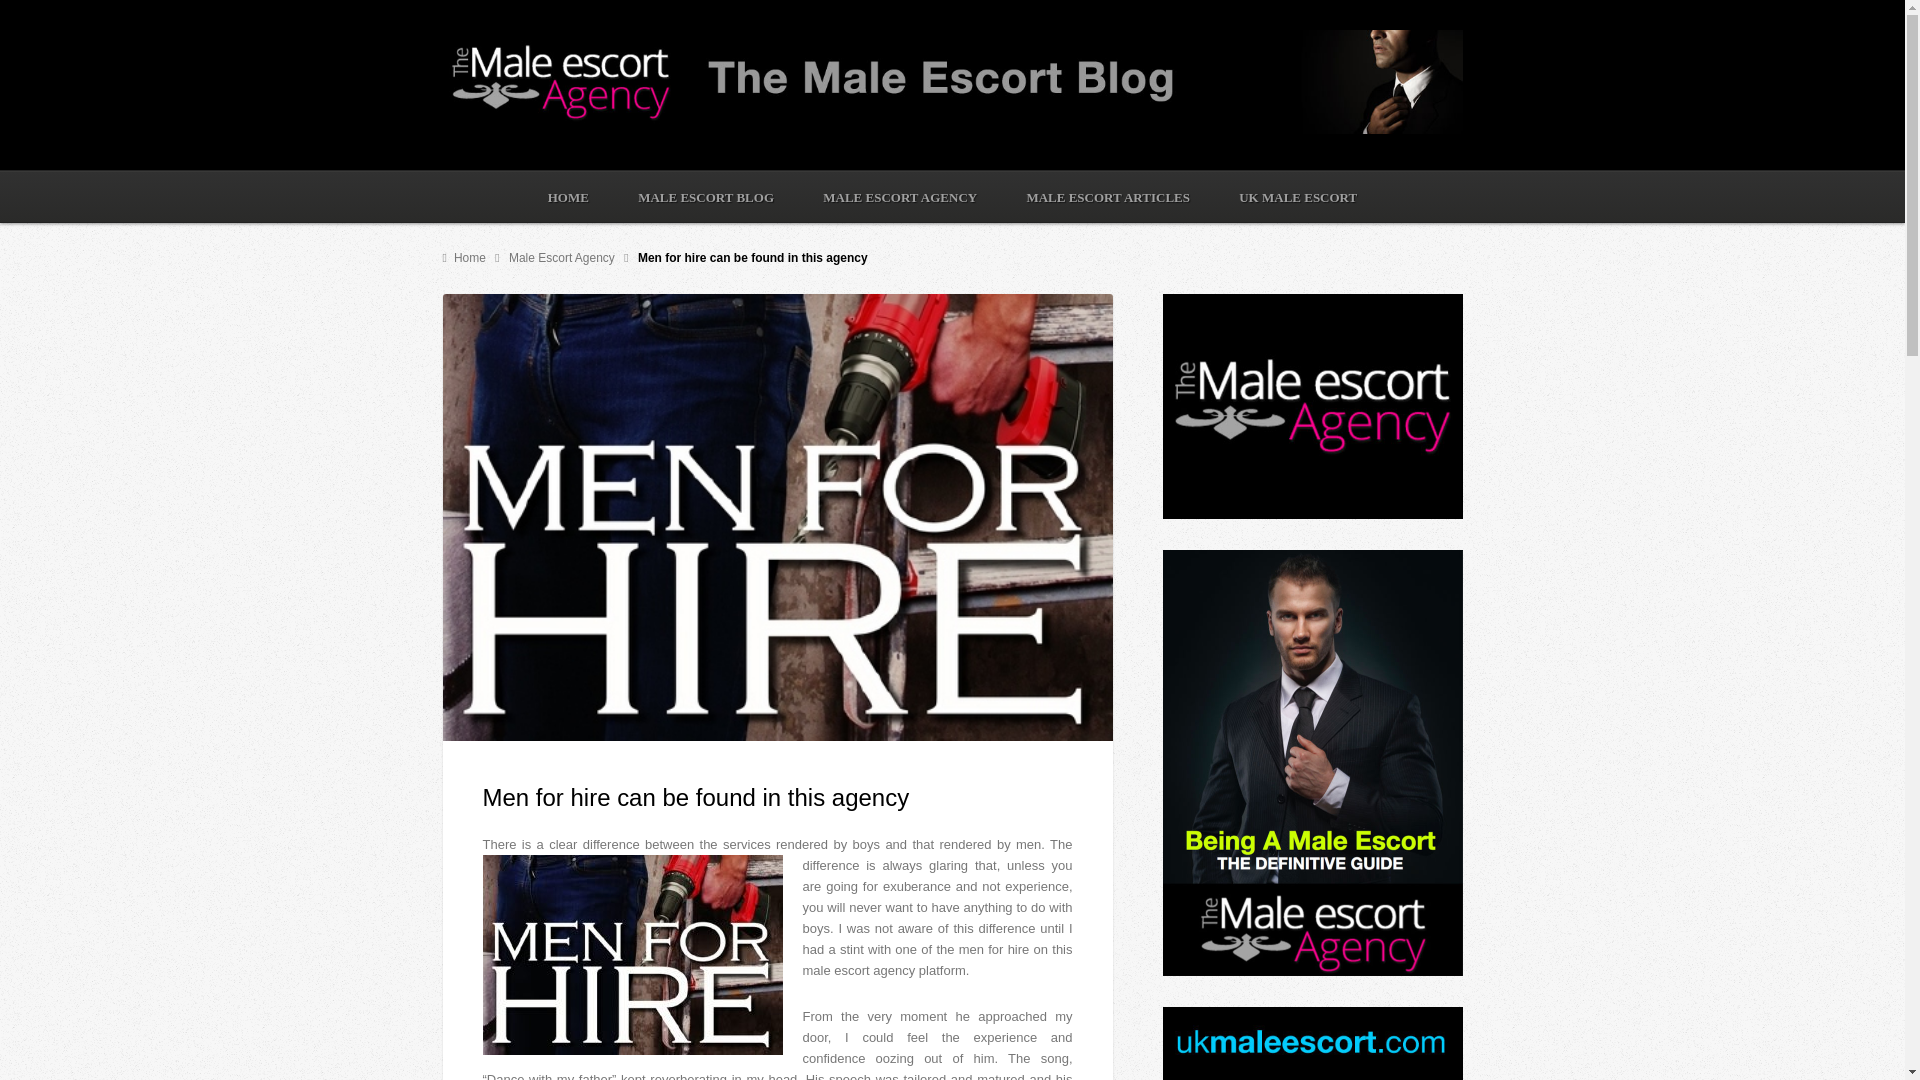 This screenshot has width=1920, height=1080. What do you see at coordinates (1108, 196) in the screenshot?
I see `MALE ESCORT ARTICLES` at bounding box center [1108, 196].